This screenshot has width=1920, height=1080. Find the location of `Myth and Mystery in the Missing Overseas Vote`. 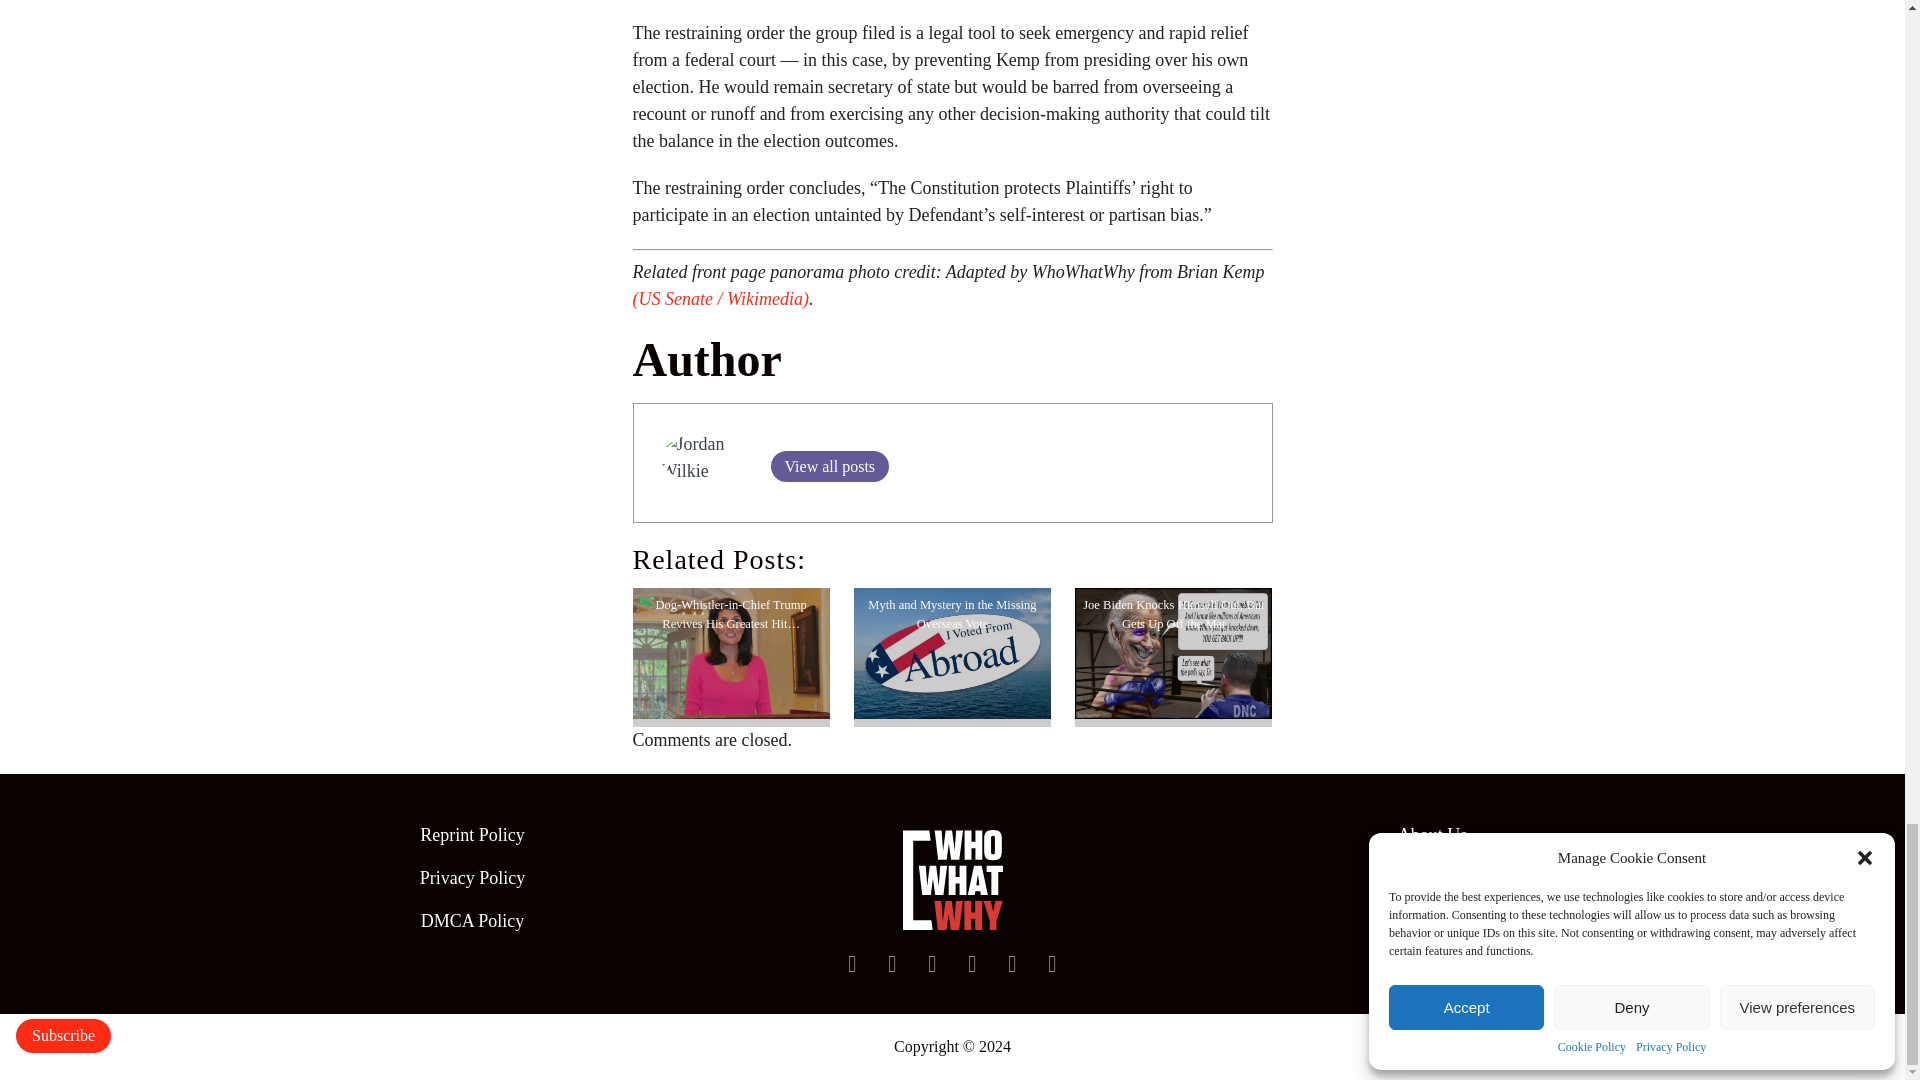

Myth and Mystery in the Missing Overseas Vote is located at coordinates (952, 654).